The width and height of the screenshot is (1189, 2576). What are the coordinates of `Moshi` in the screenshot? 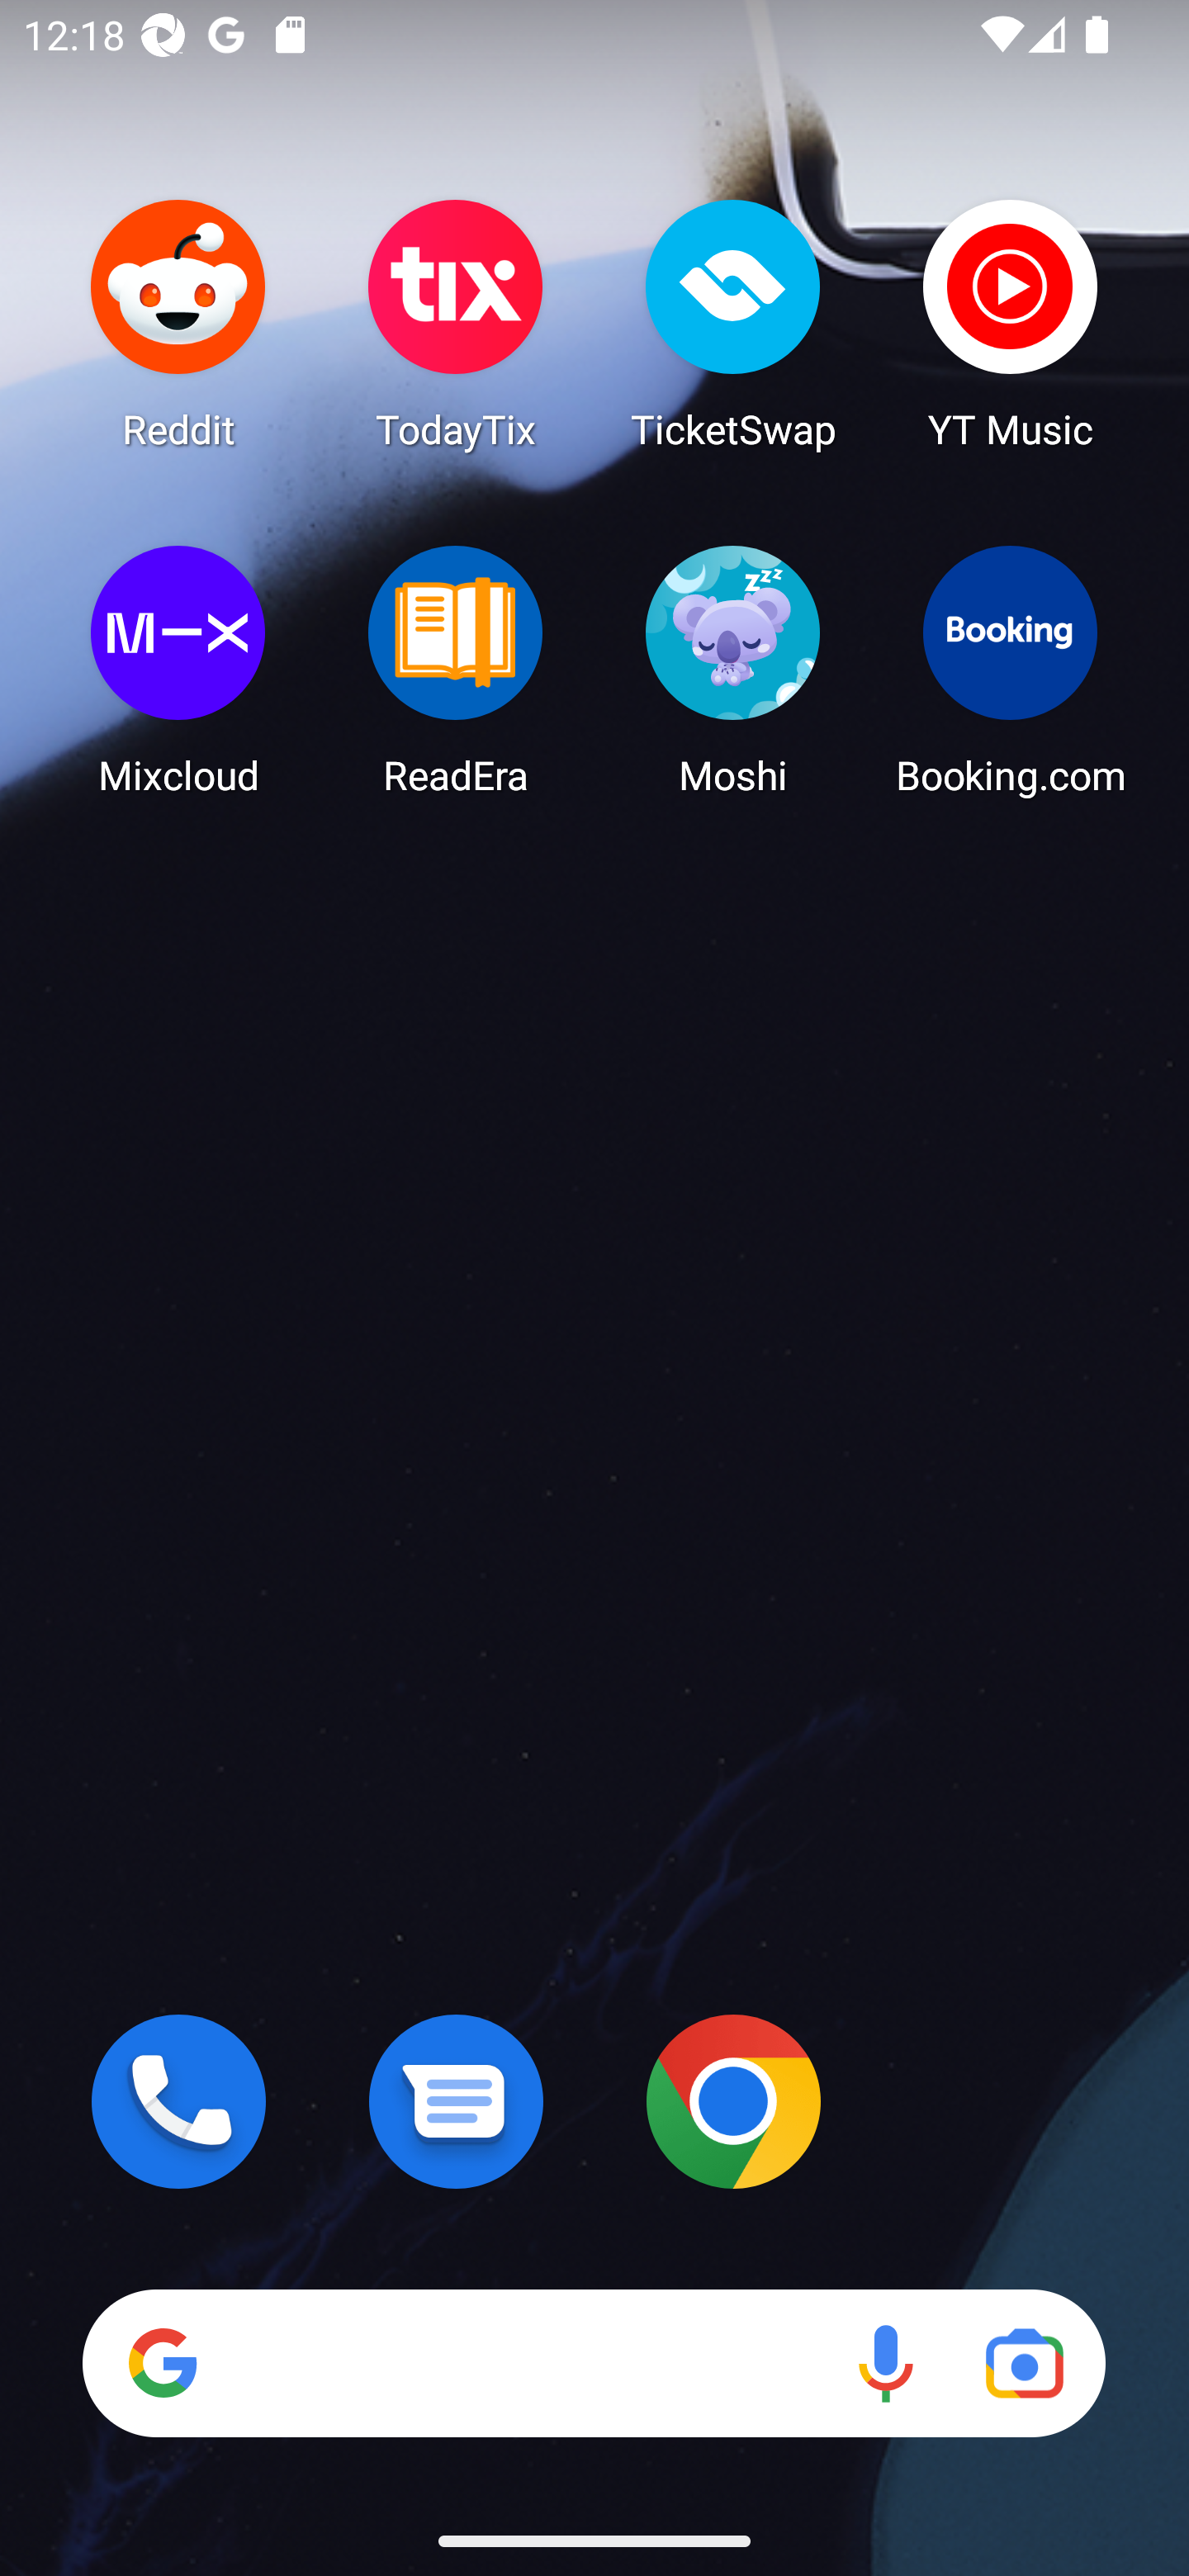 It's located at (733, 670).